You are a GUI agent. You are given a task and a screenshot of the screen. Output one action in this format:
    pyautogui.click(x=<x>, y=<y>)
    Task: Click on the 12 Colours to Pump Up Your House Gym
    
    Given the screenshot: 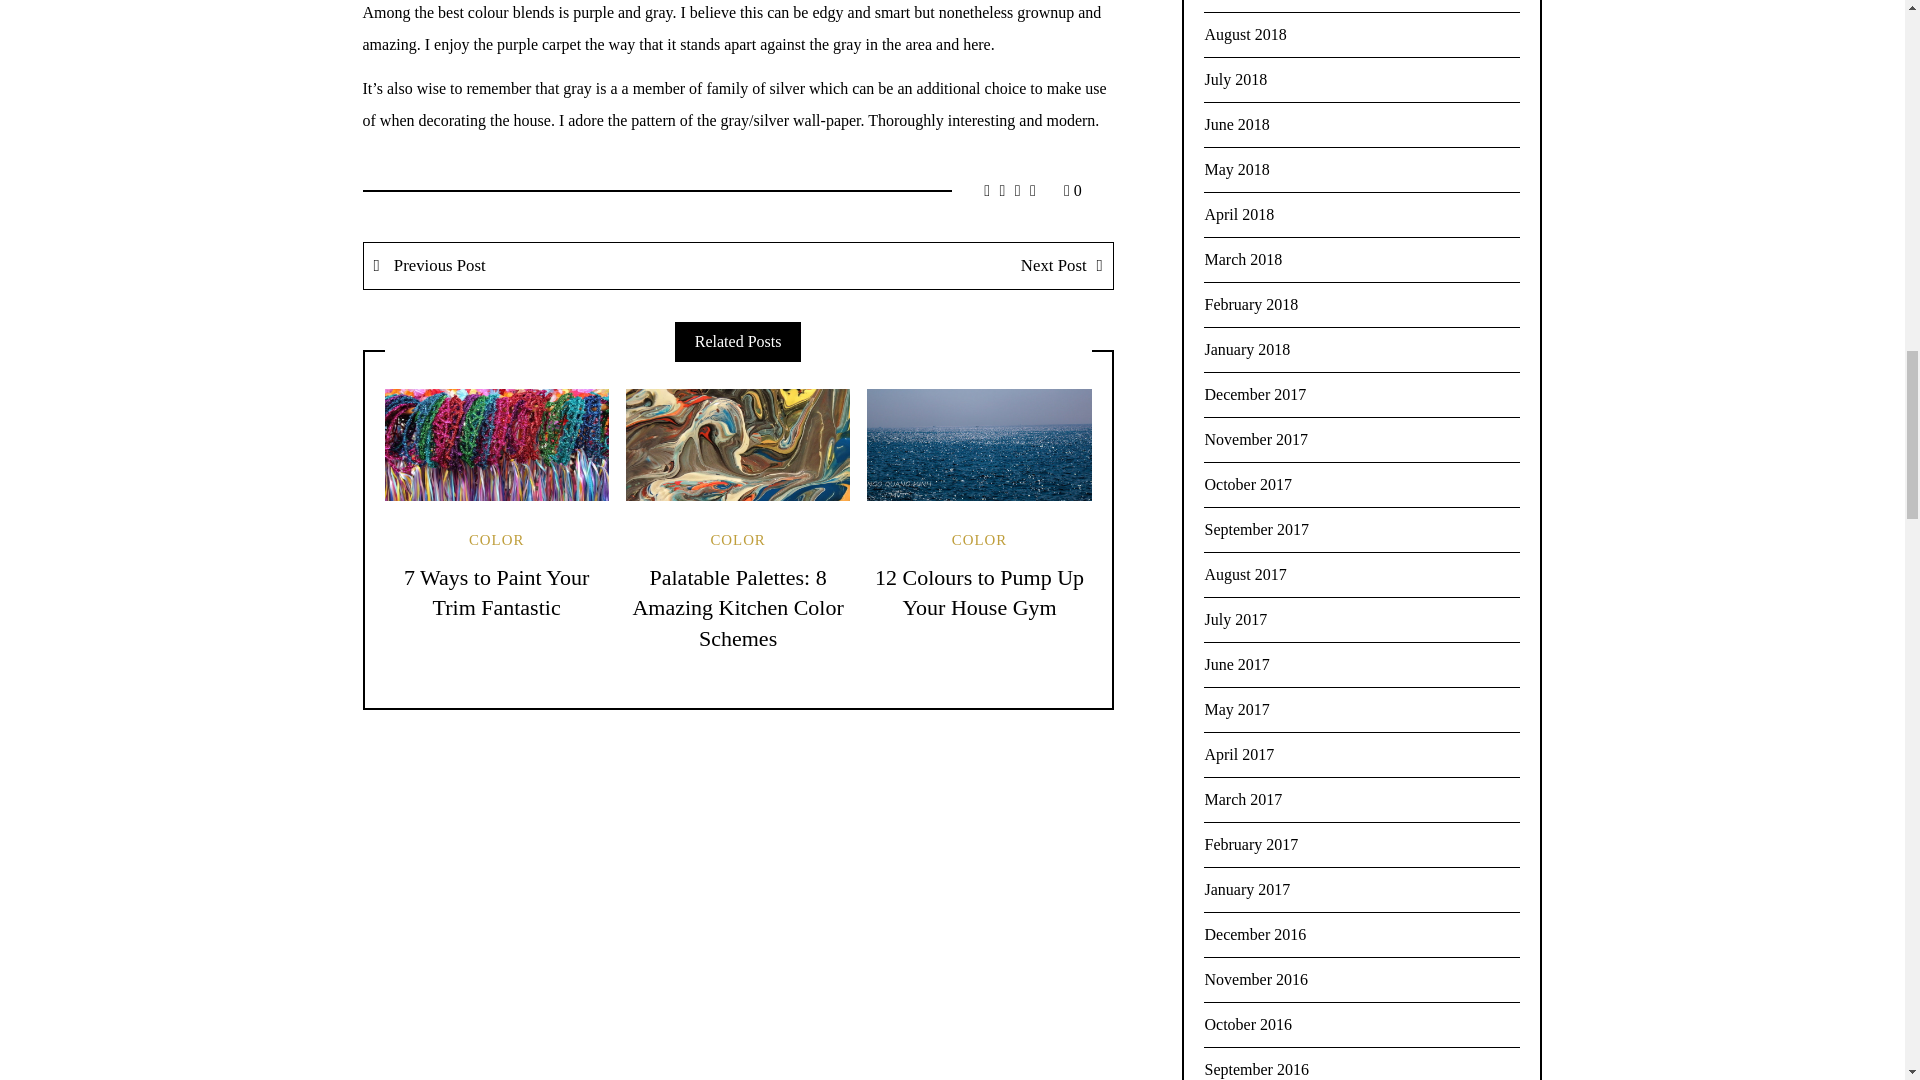 What is the action you would take?
    pyautogui.click(x=980, y=592)
    